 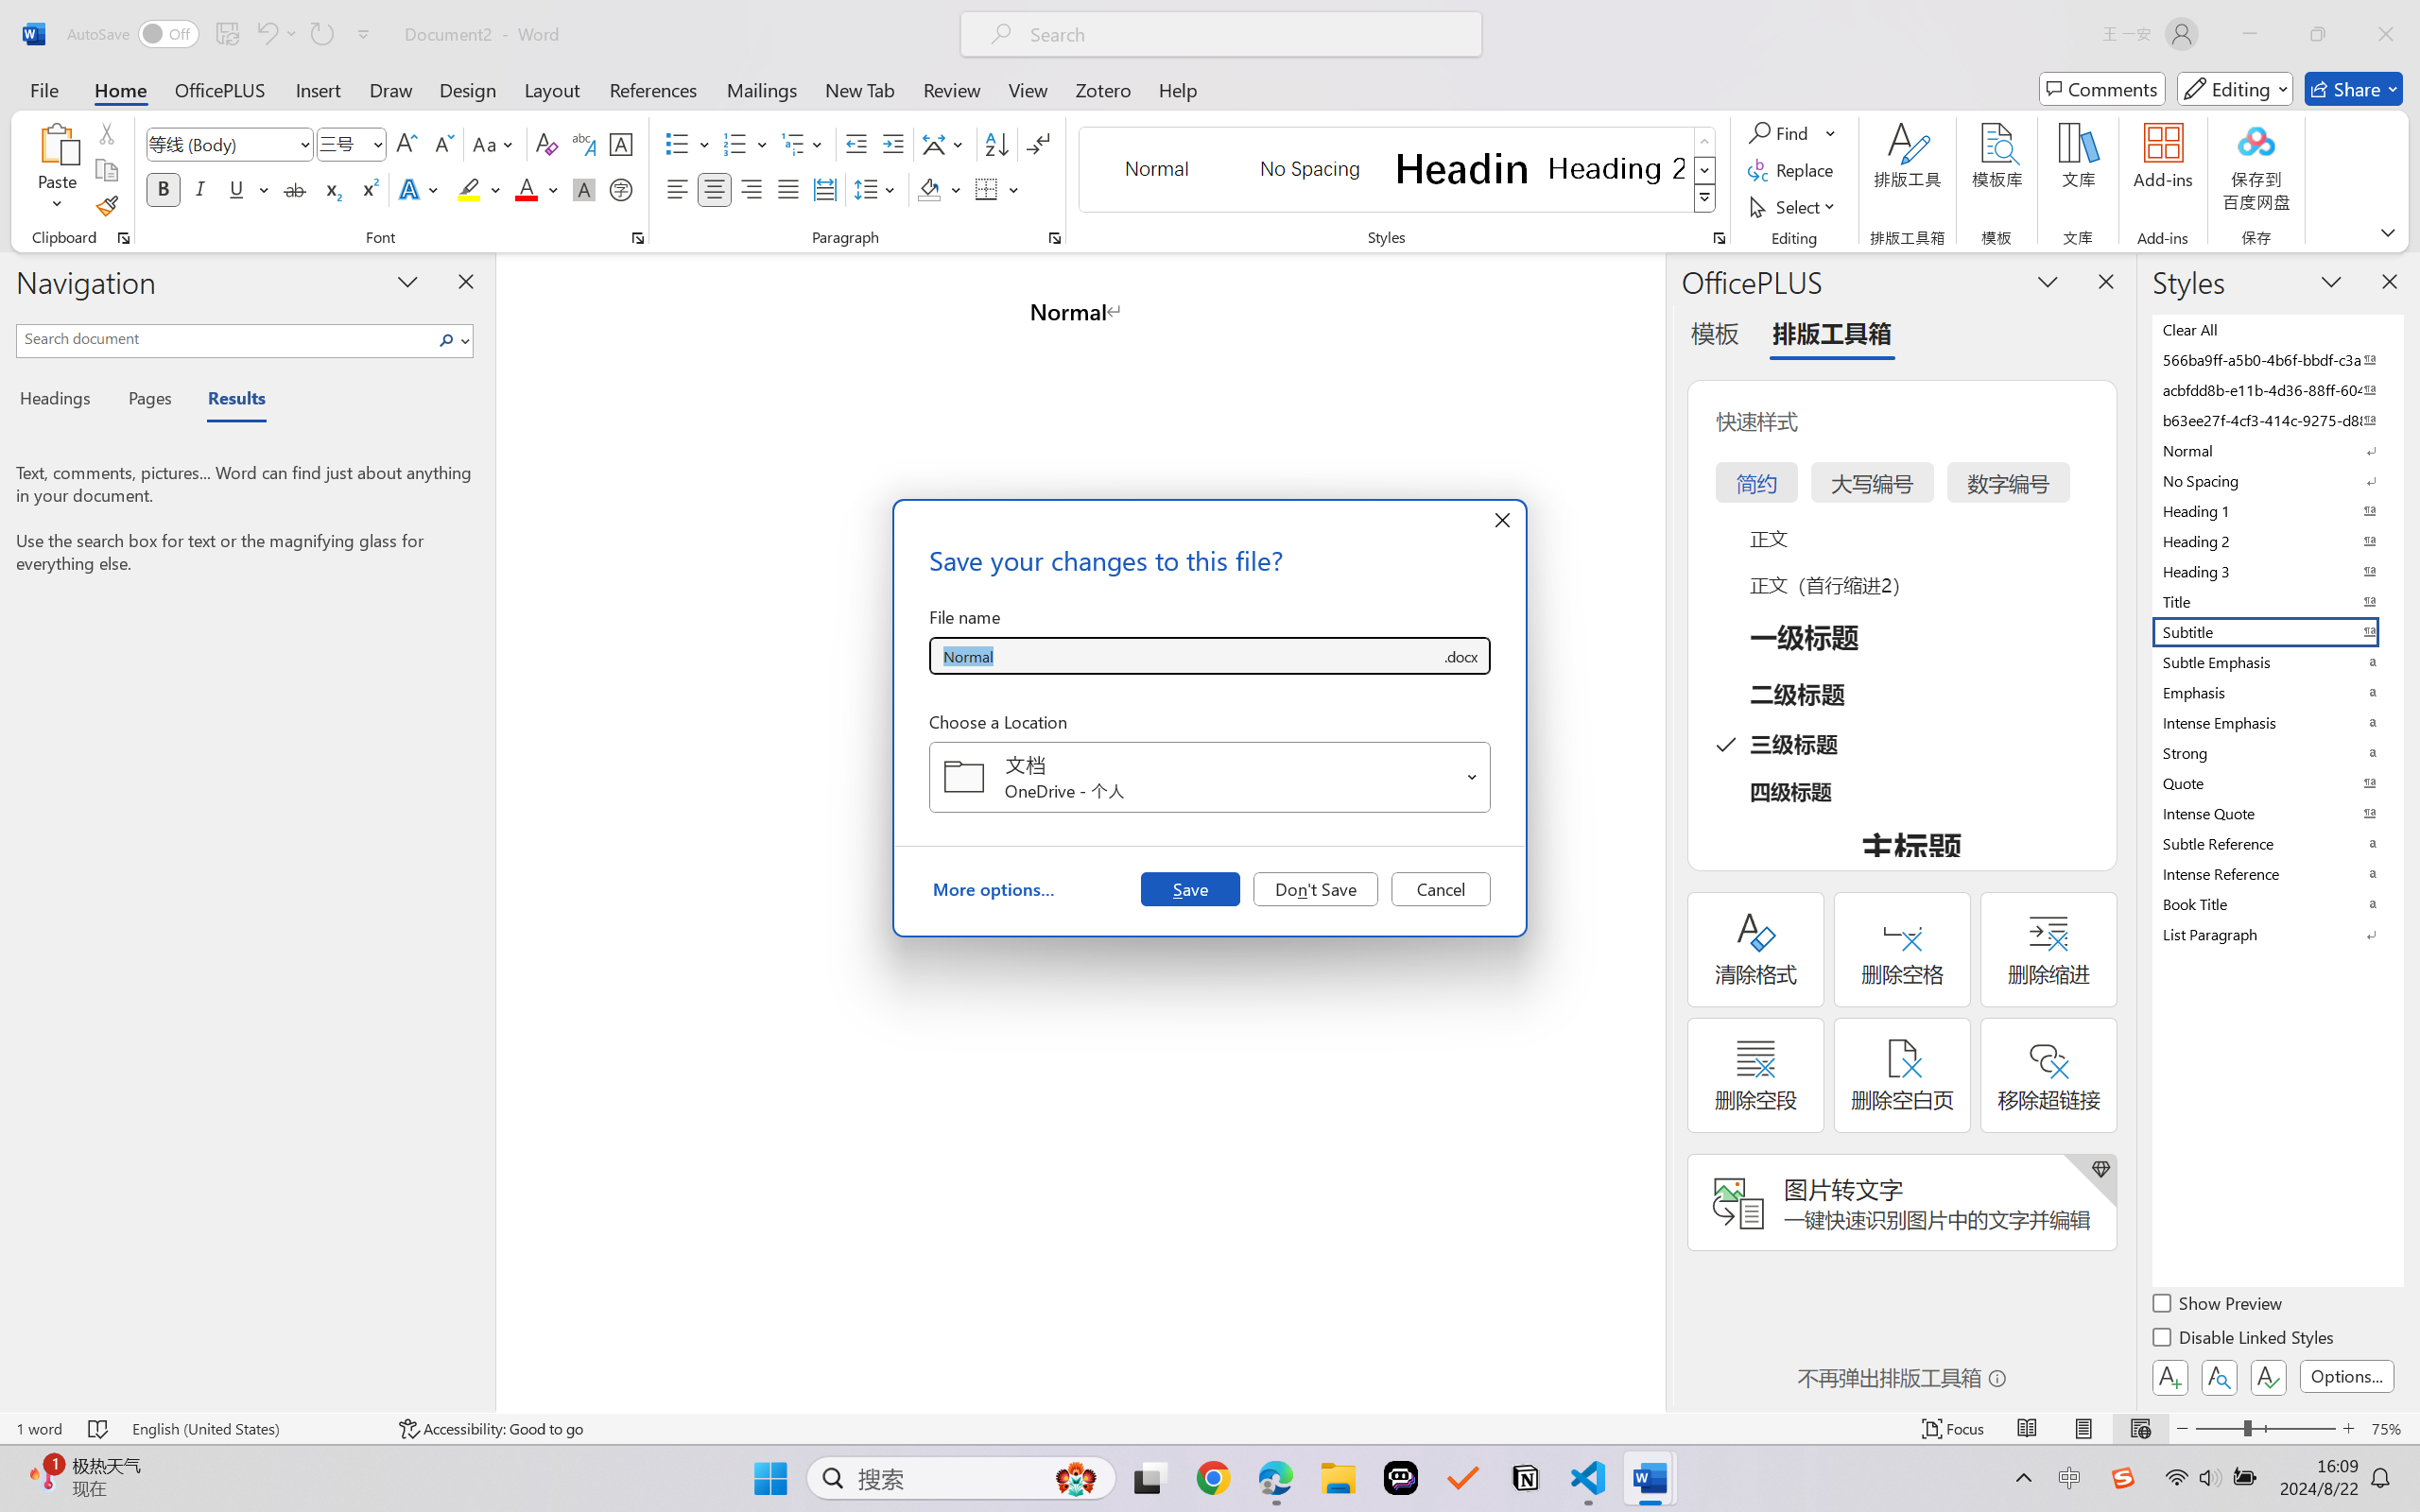 I want to click on View, so click(x=1028, y=89).